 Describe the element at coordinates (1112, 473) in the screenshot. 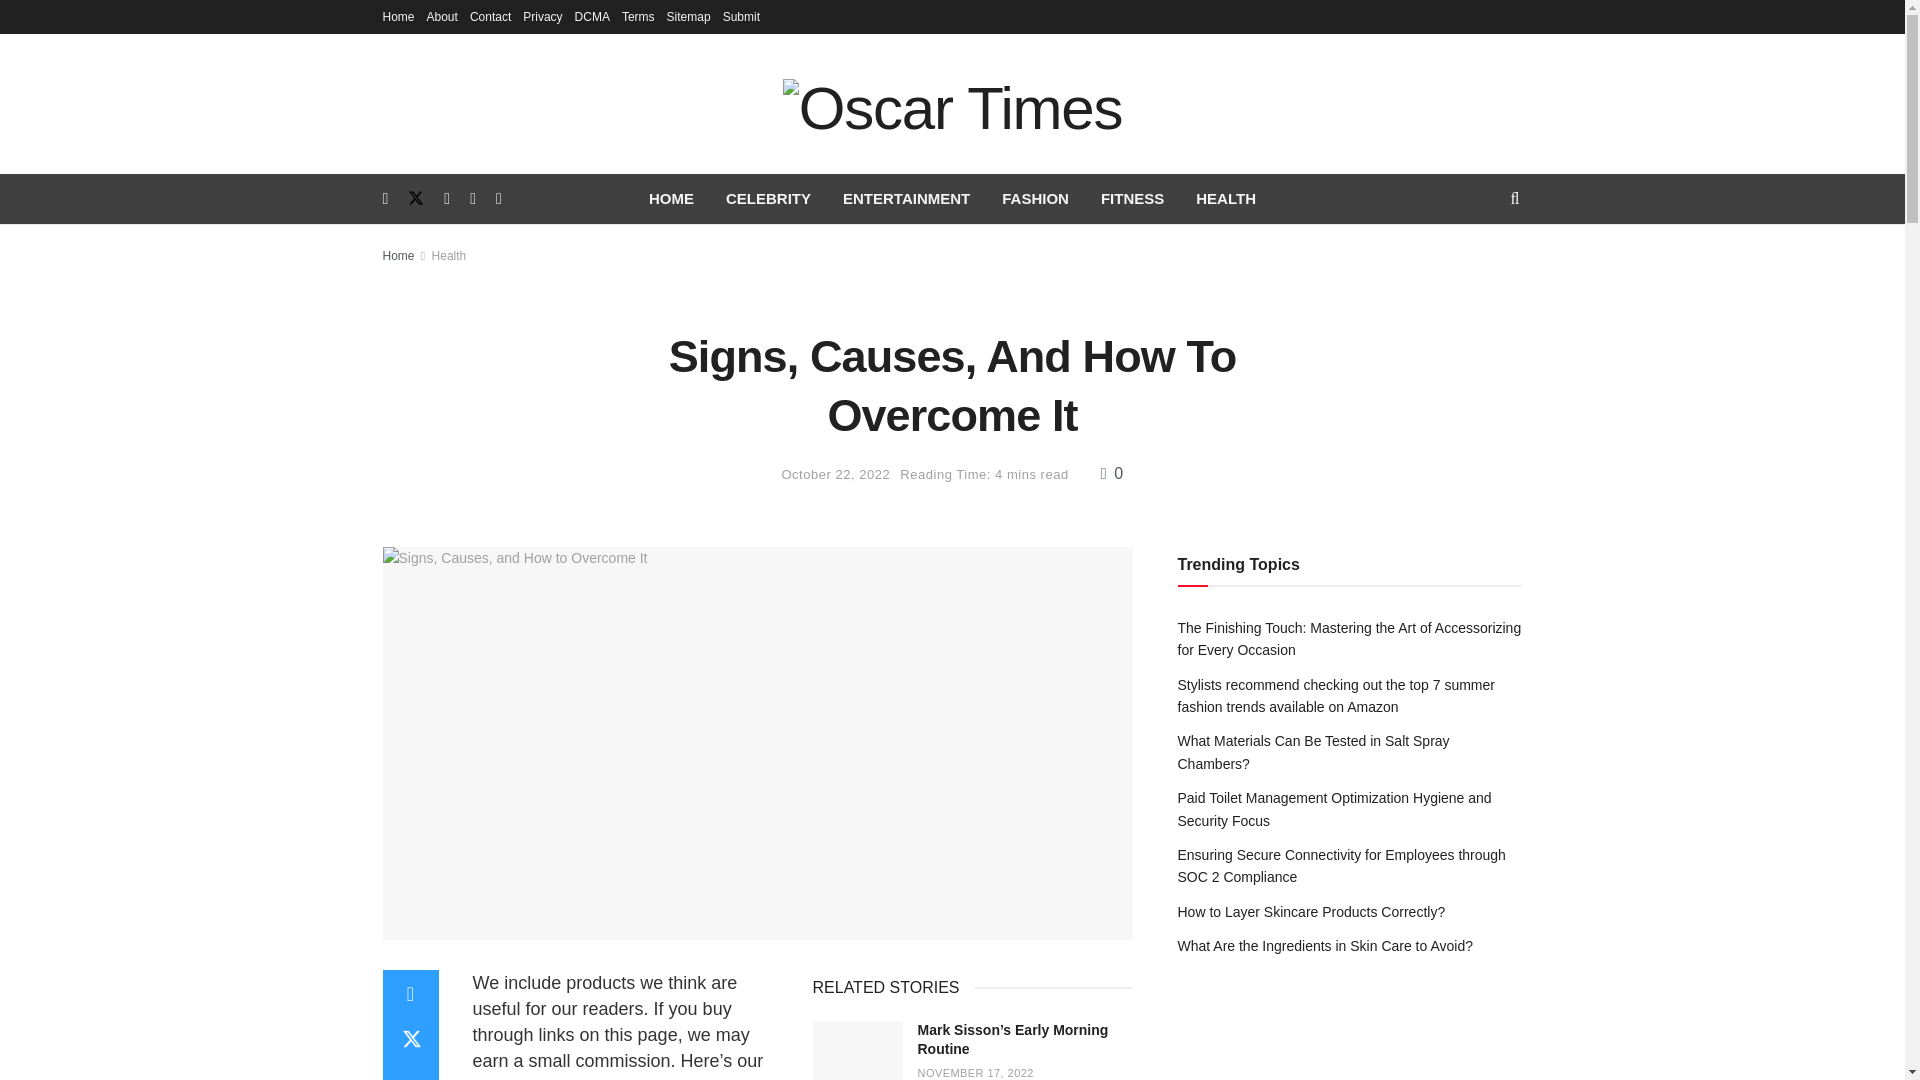

I see `0` at that location.